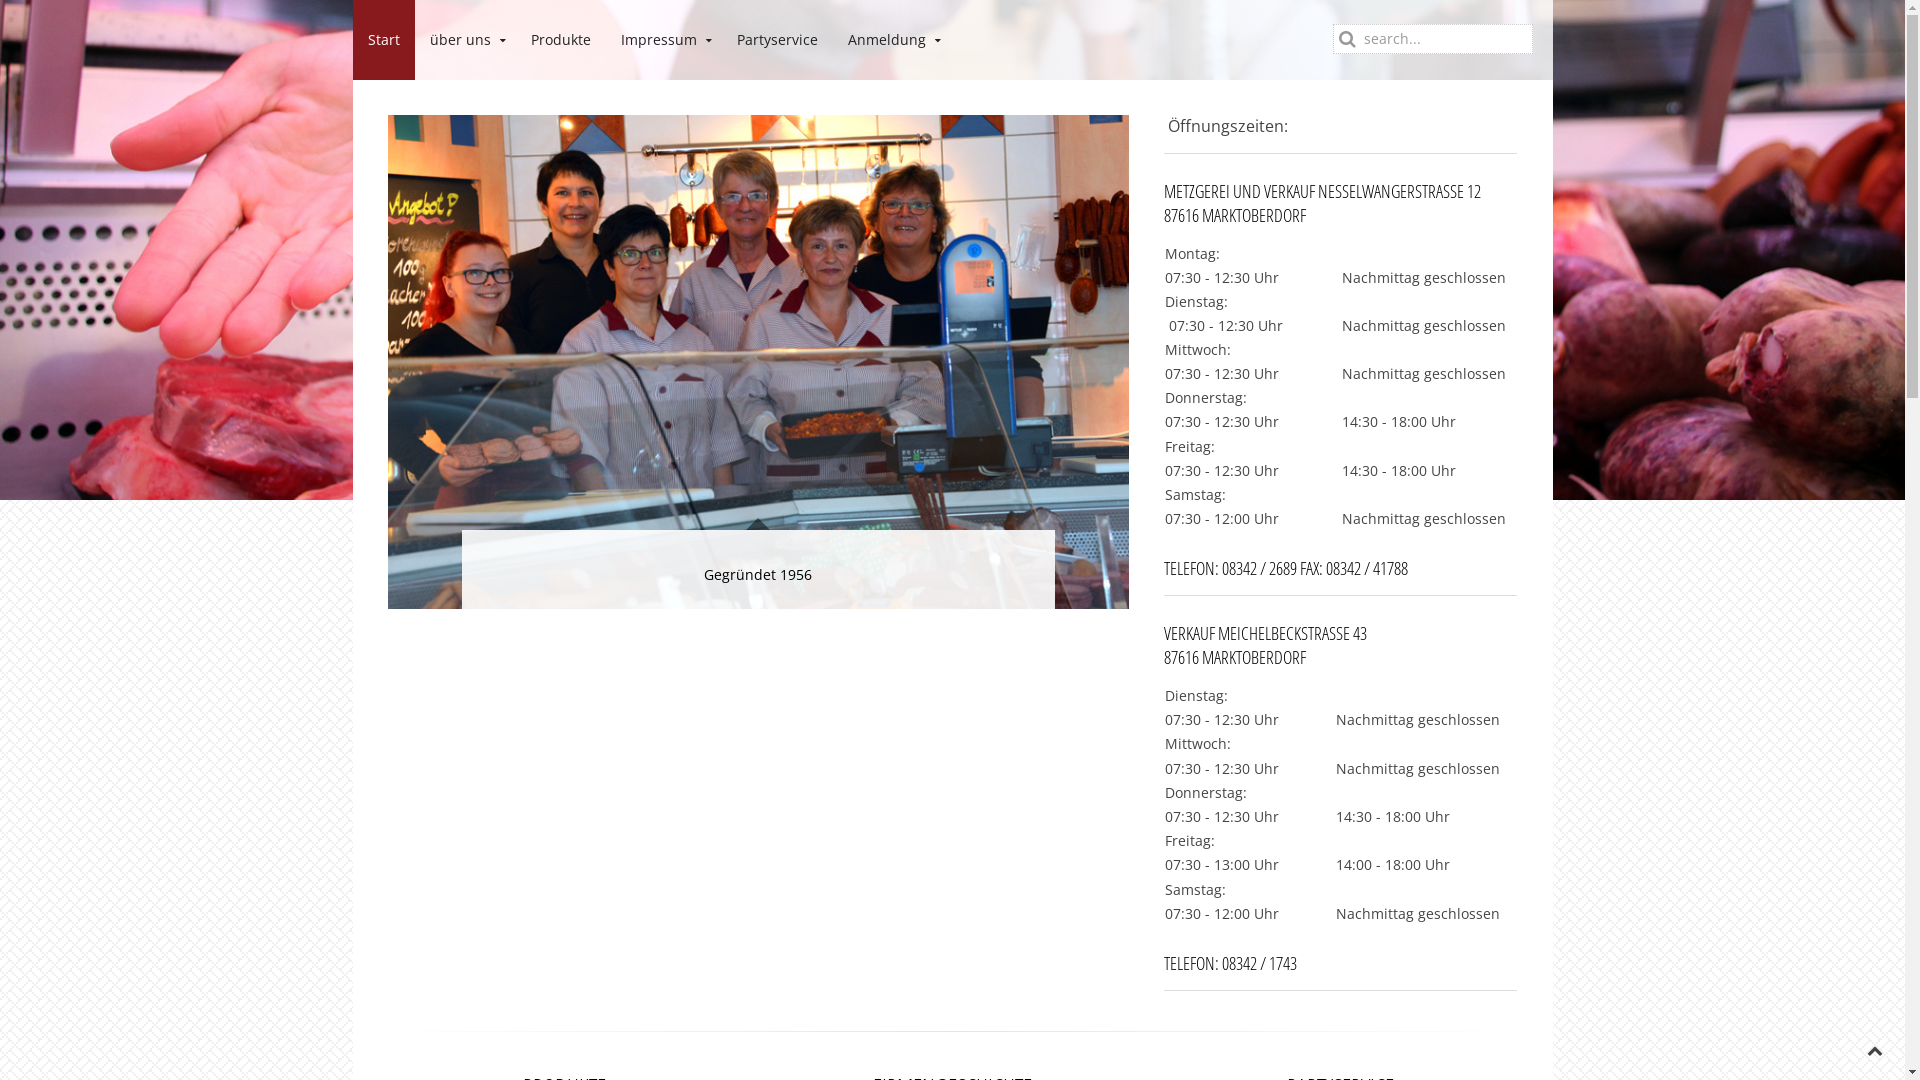  I want to click on Partyservice, so click(778, 40).